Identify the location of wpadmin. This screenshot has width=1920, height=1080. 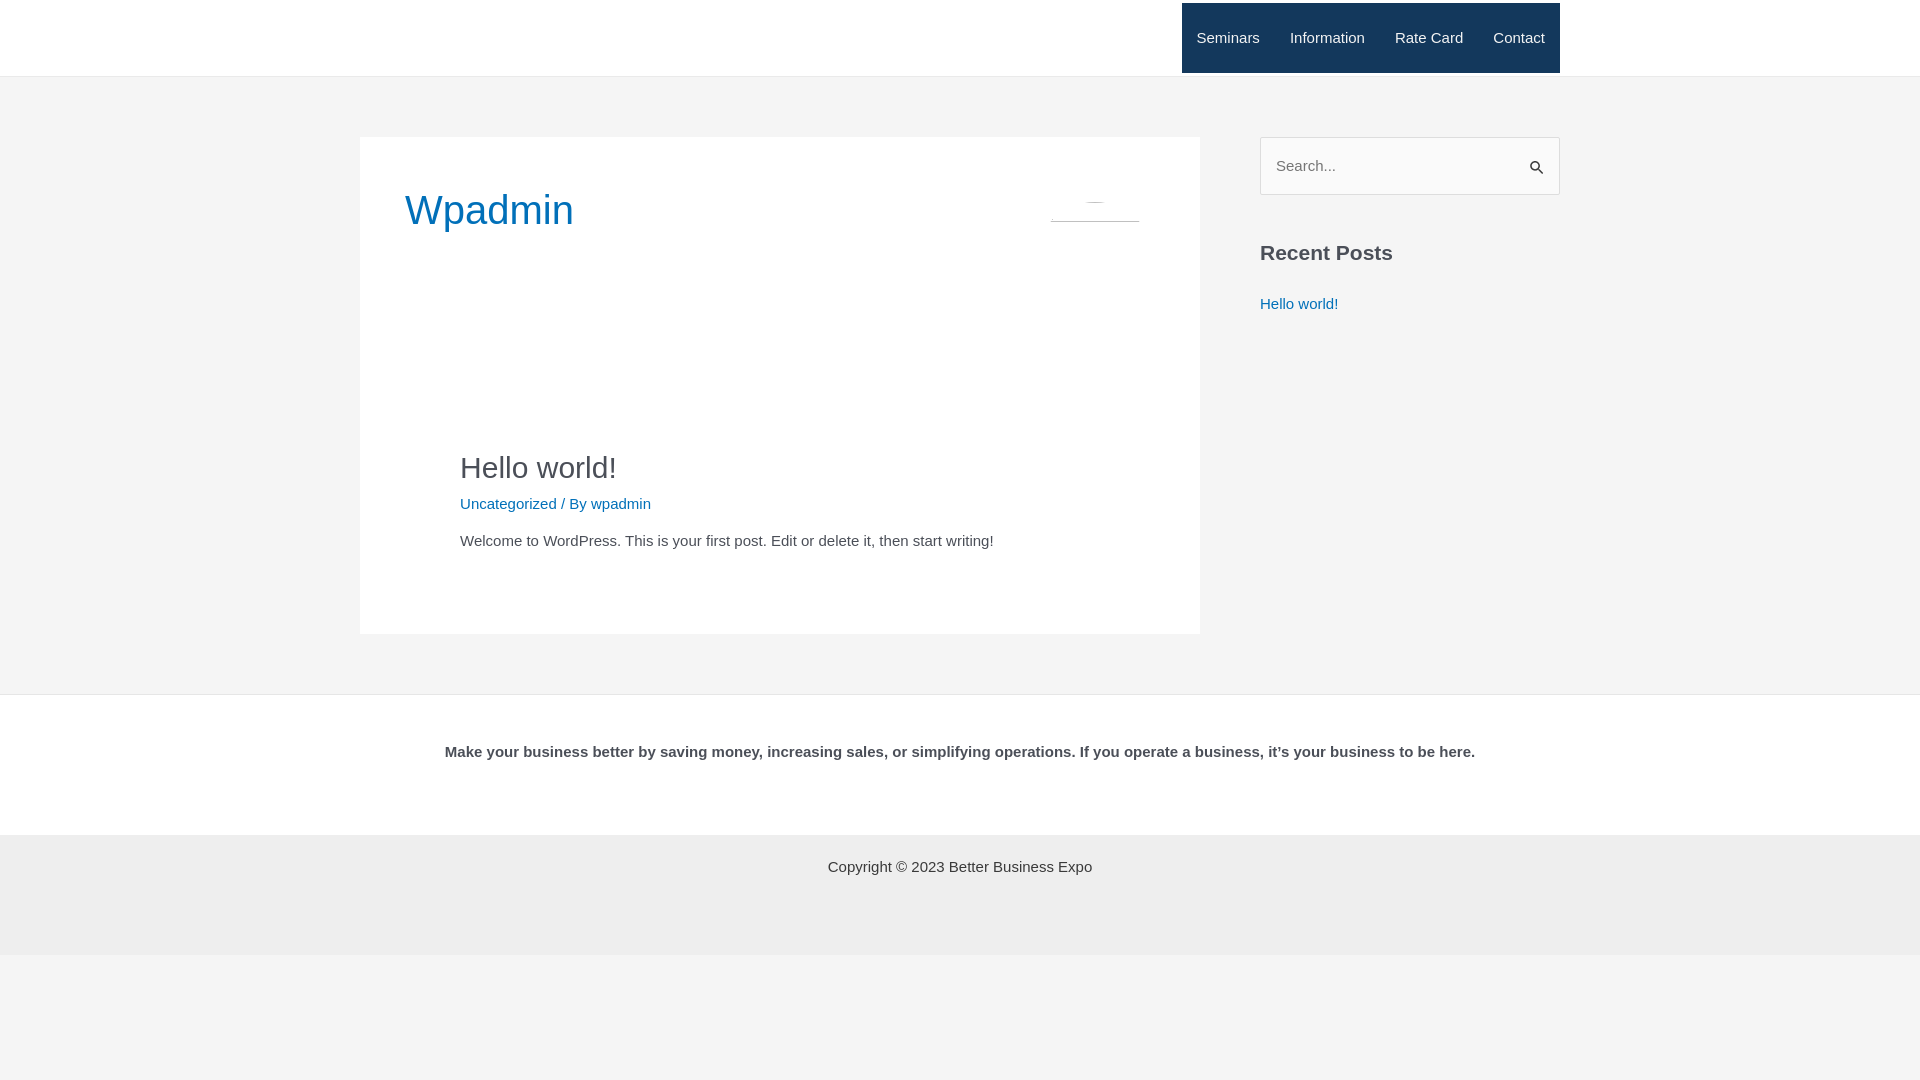
(621, 504).